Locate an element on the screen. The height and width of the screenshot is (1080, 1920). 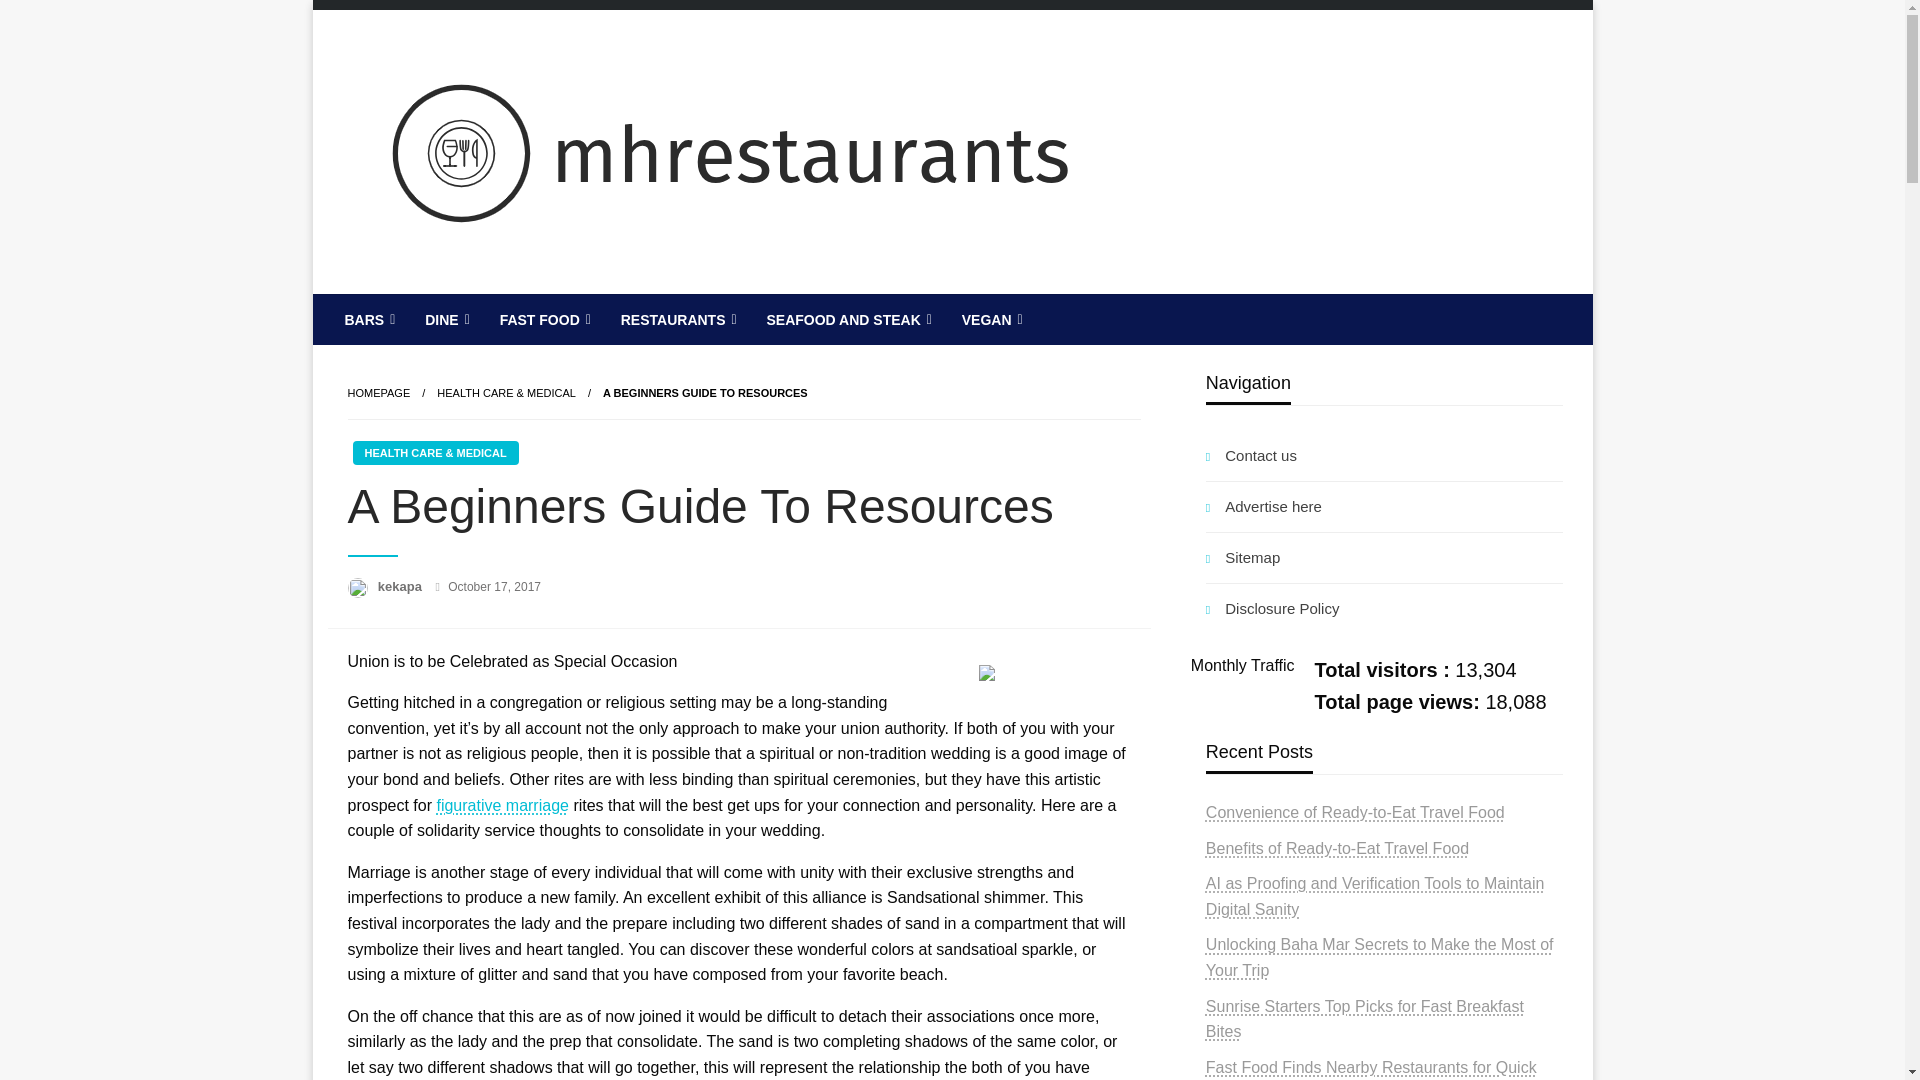
RESTAURANTS is located at coordinates (677, 319).